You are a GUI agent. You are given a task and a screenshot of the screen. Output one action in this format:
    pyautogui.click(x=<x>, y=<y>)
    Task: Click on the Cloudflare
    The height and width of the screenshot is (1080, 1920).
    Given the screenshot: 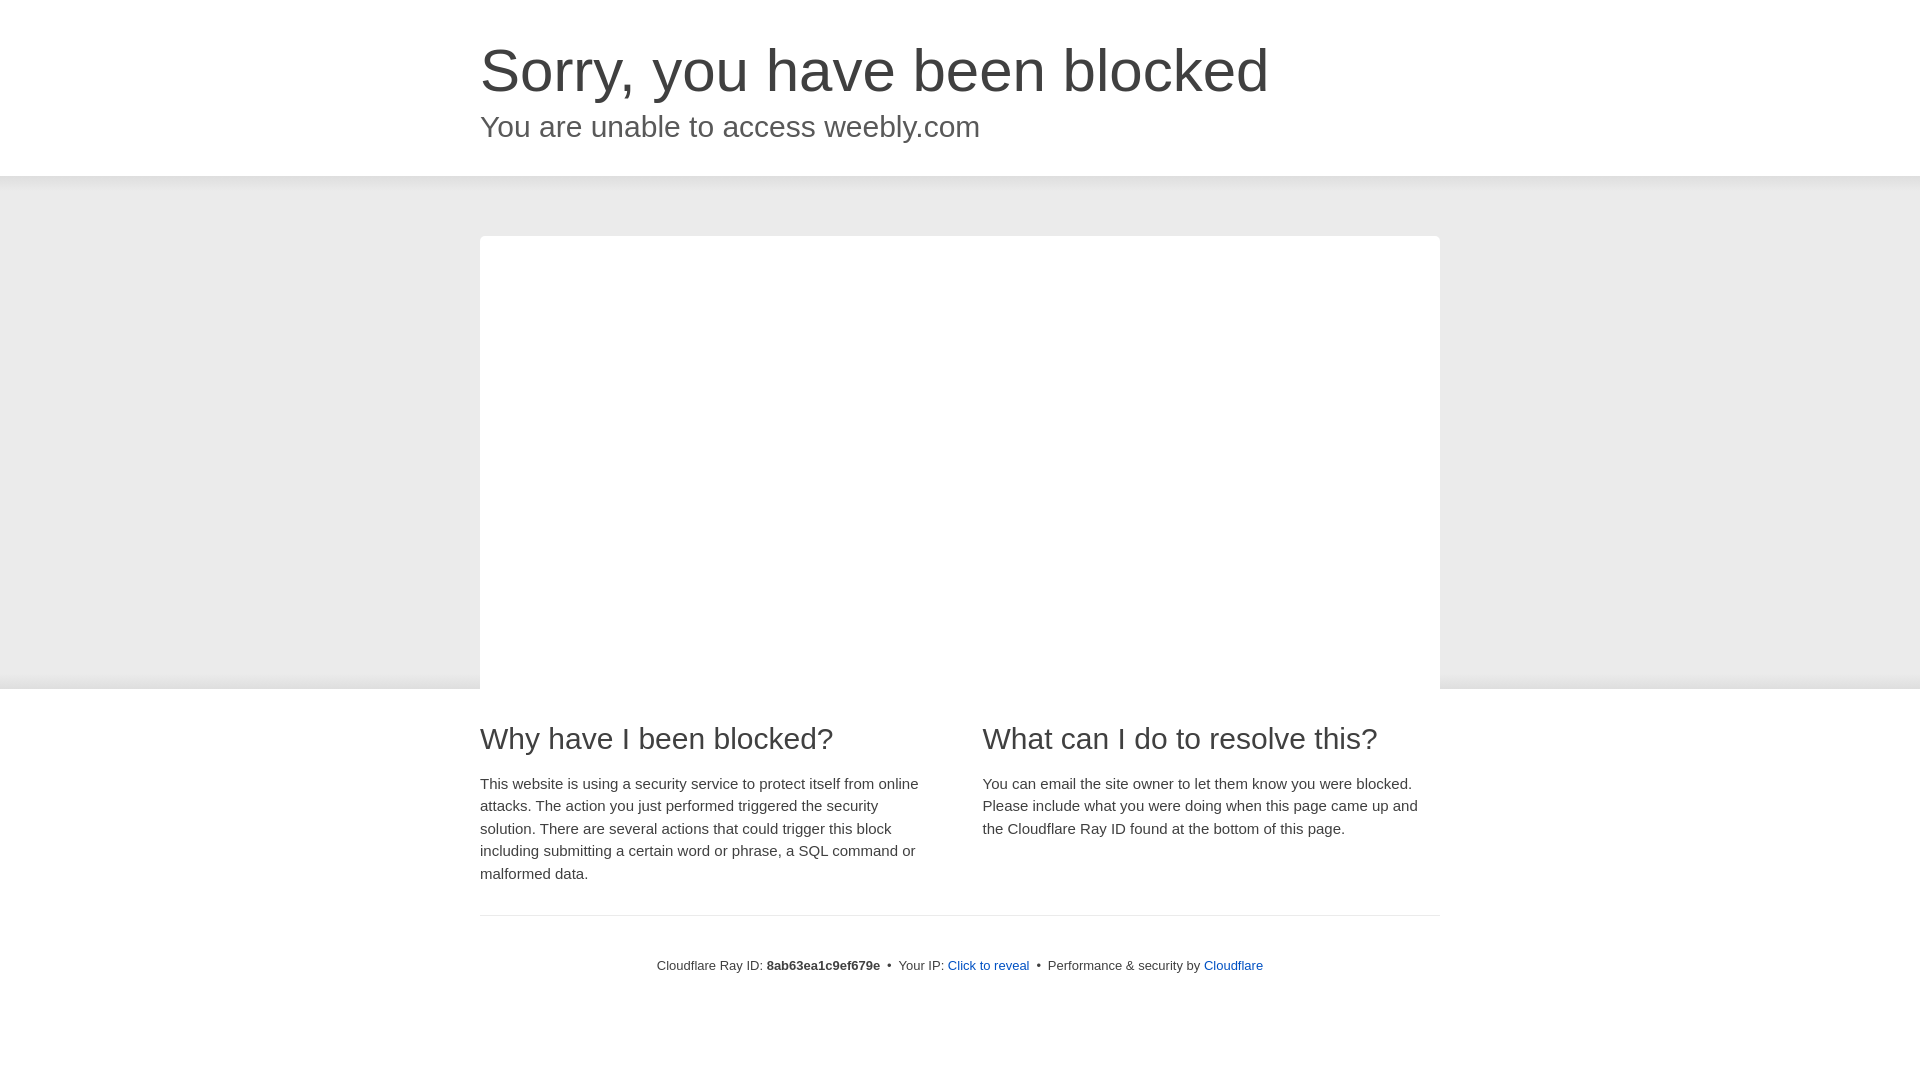 What is the action you would take?
    pyautogui.click(x=1233, y=965)
    